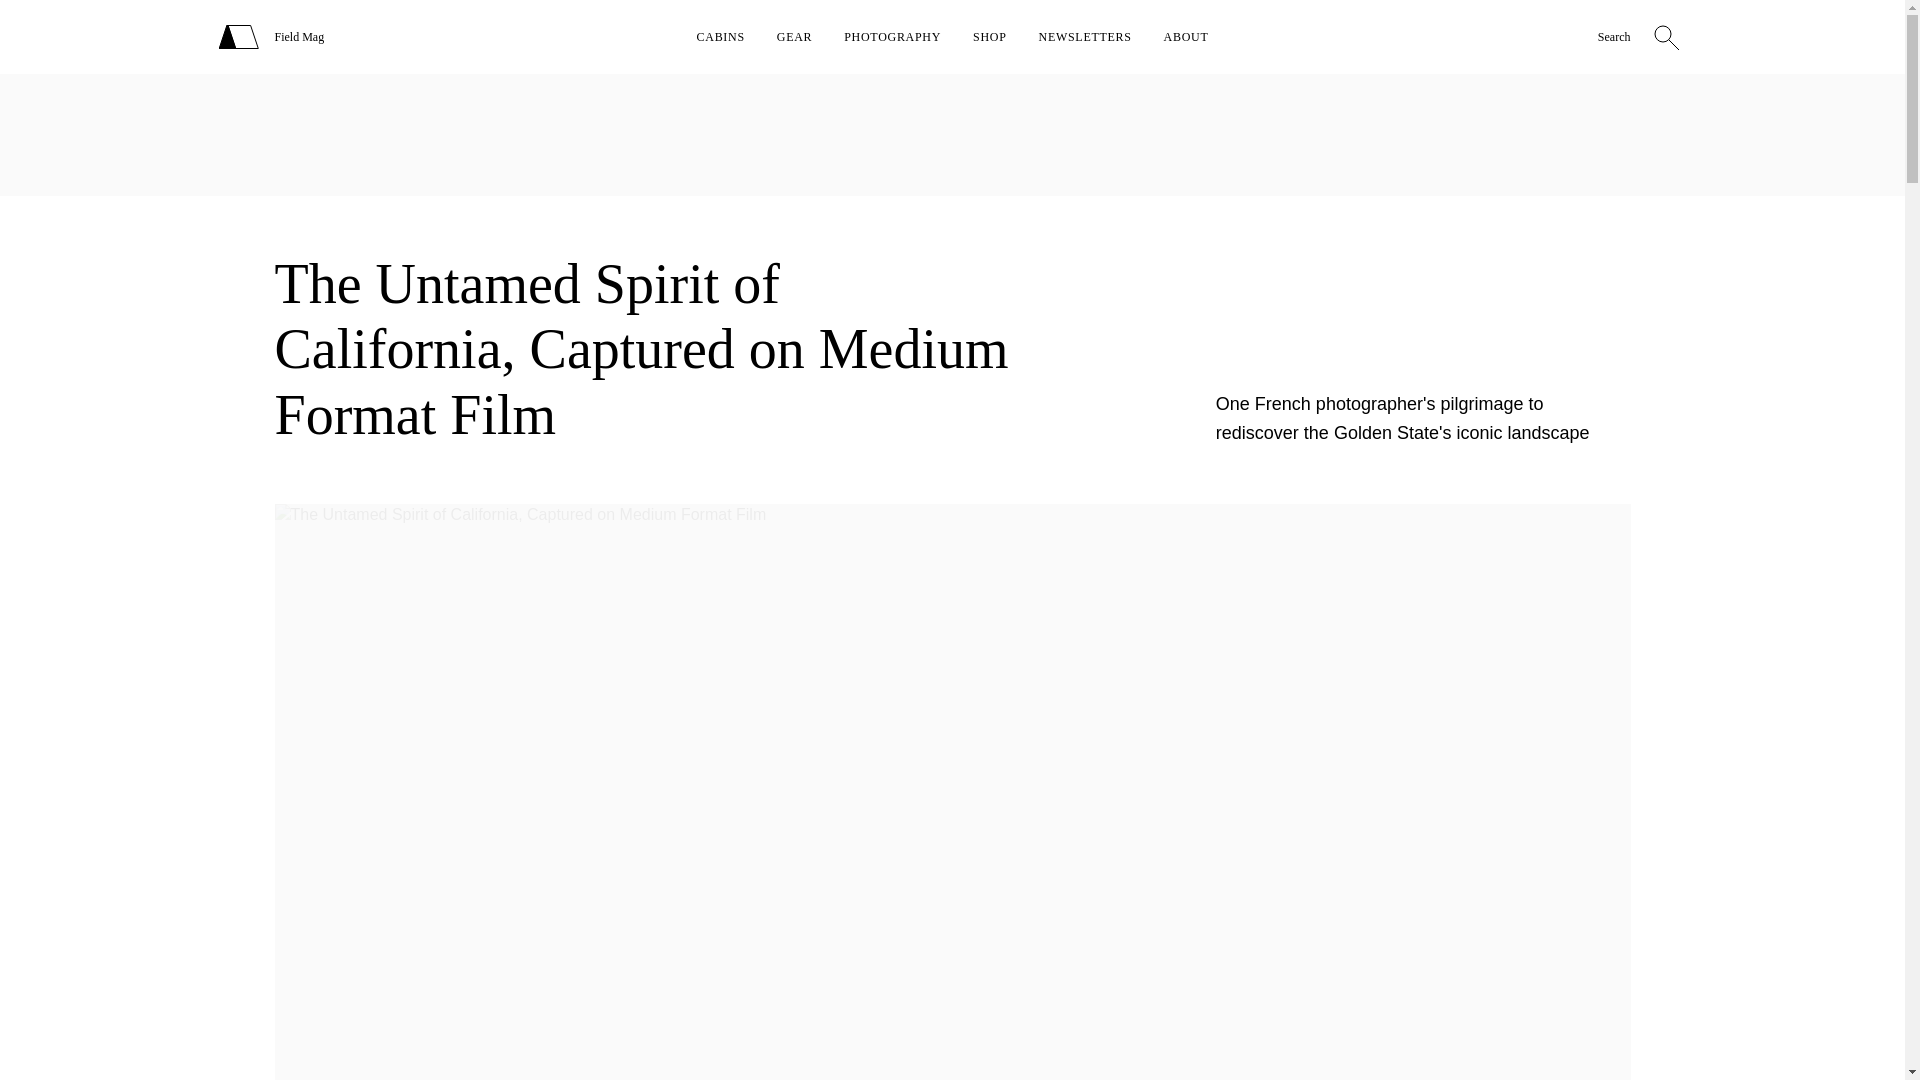 This screenshot has height=1080, width=1920. What do you see at coordinates (720, 37) in the screenshot?
I see `CABINS` at bounding box center [720, 37].